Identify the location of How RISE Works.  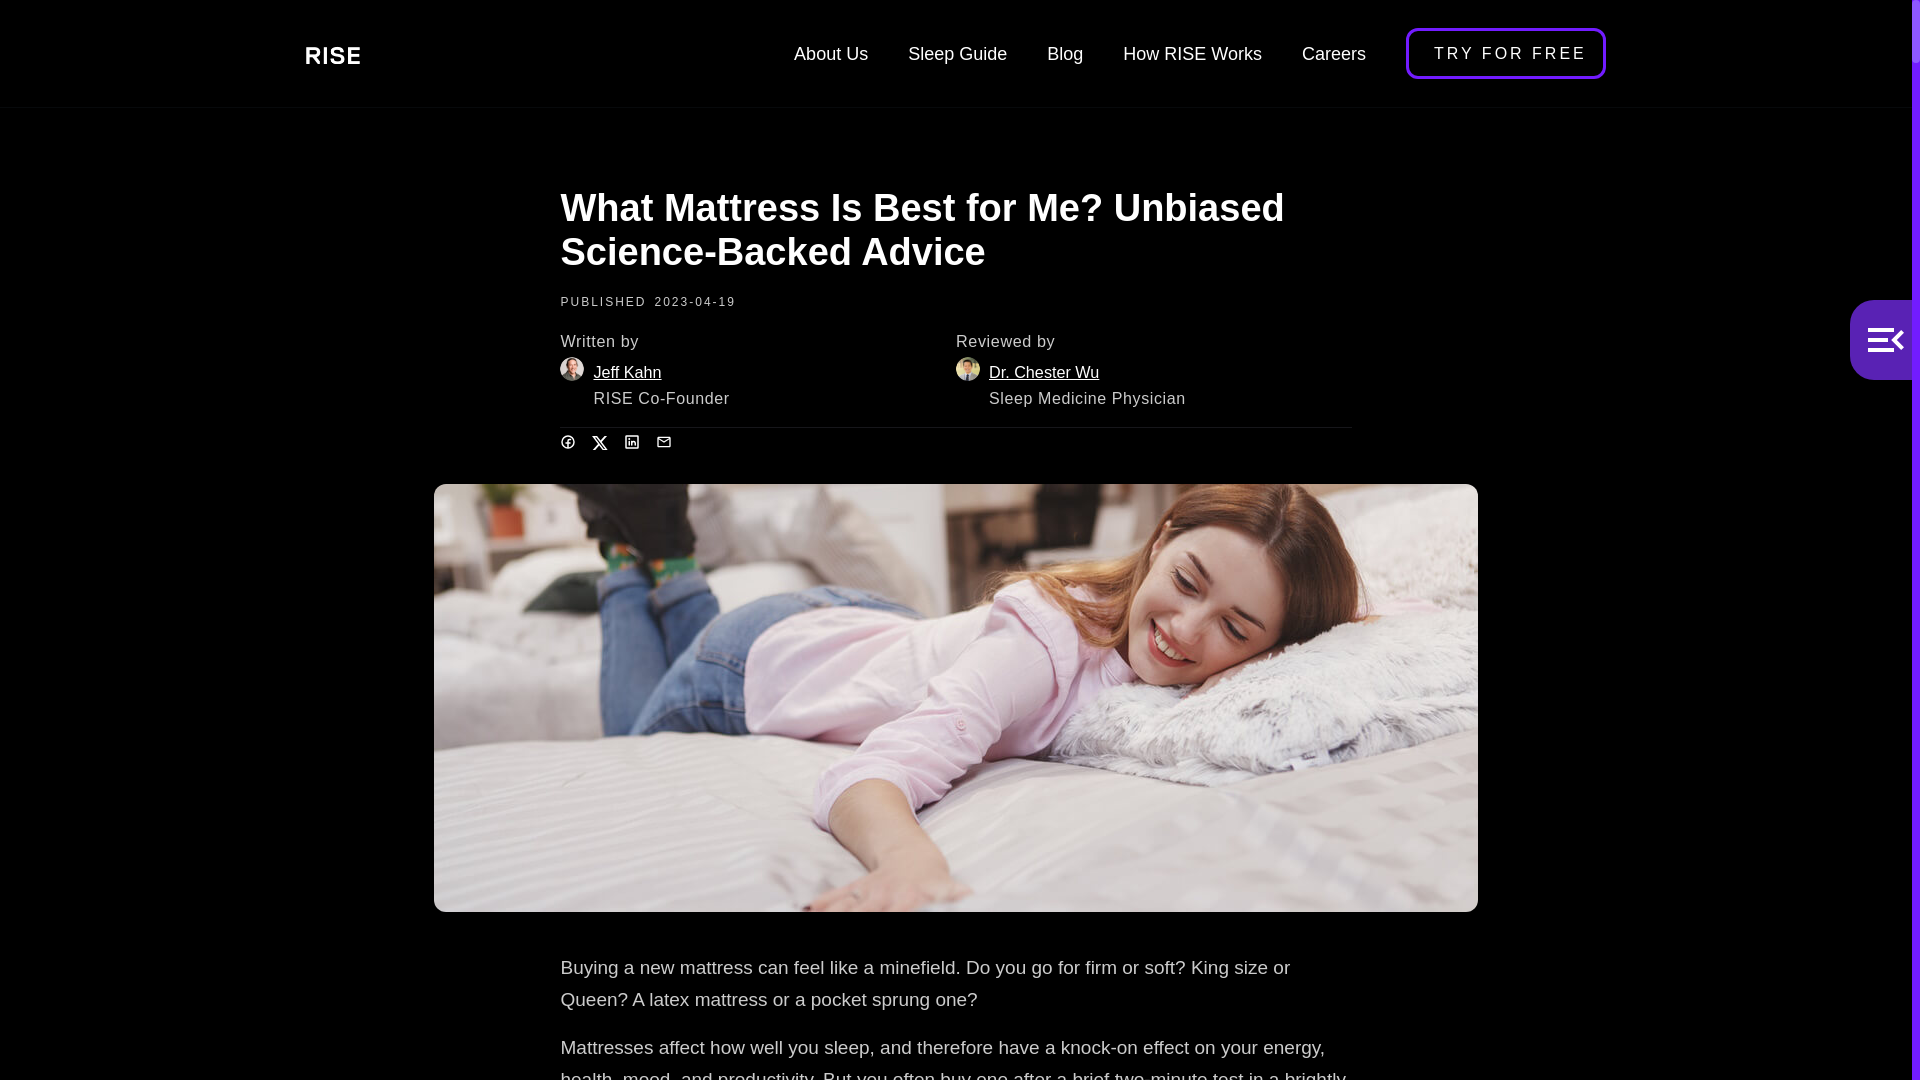
(1192, 54).